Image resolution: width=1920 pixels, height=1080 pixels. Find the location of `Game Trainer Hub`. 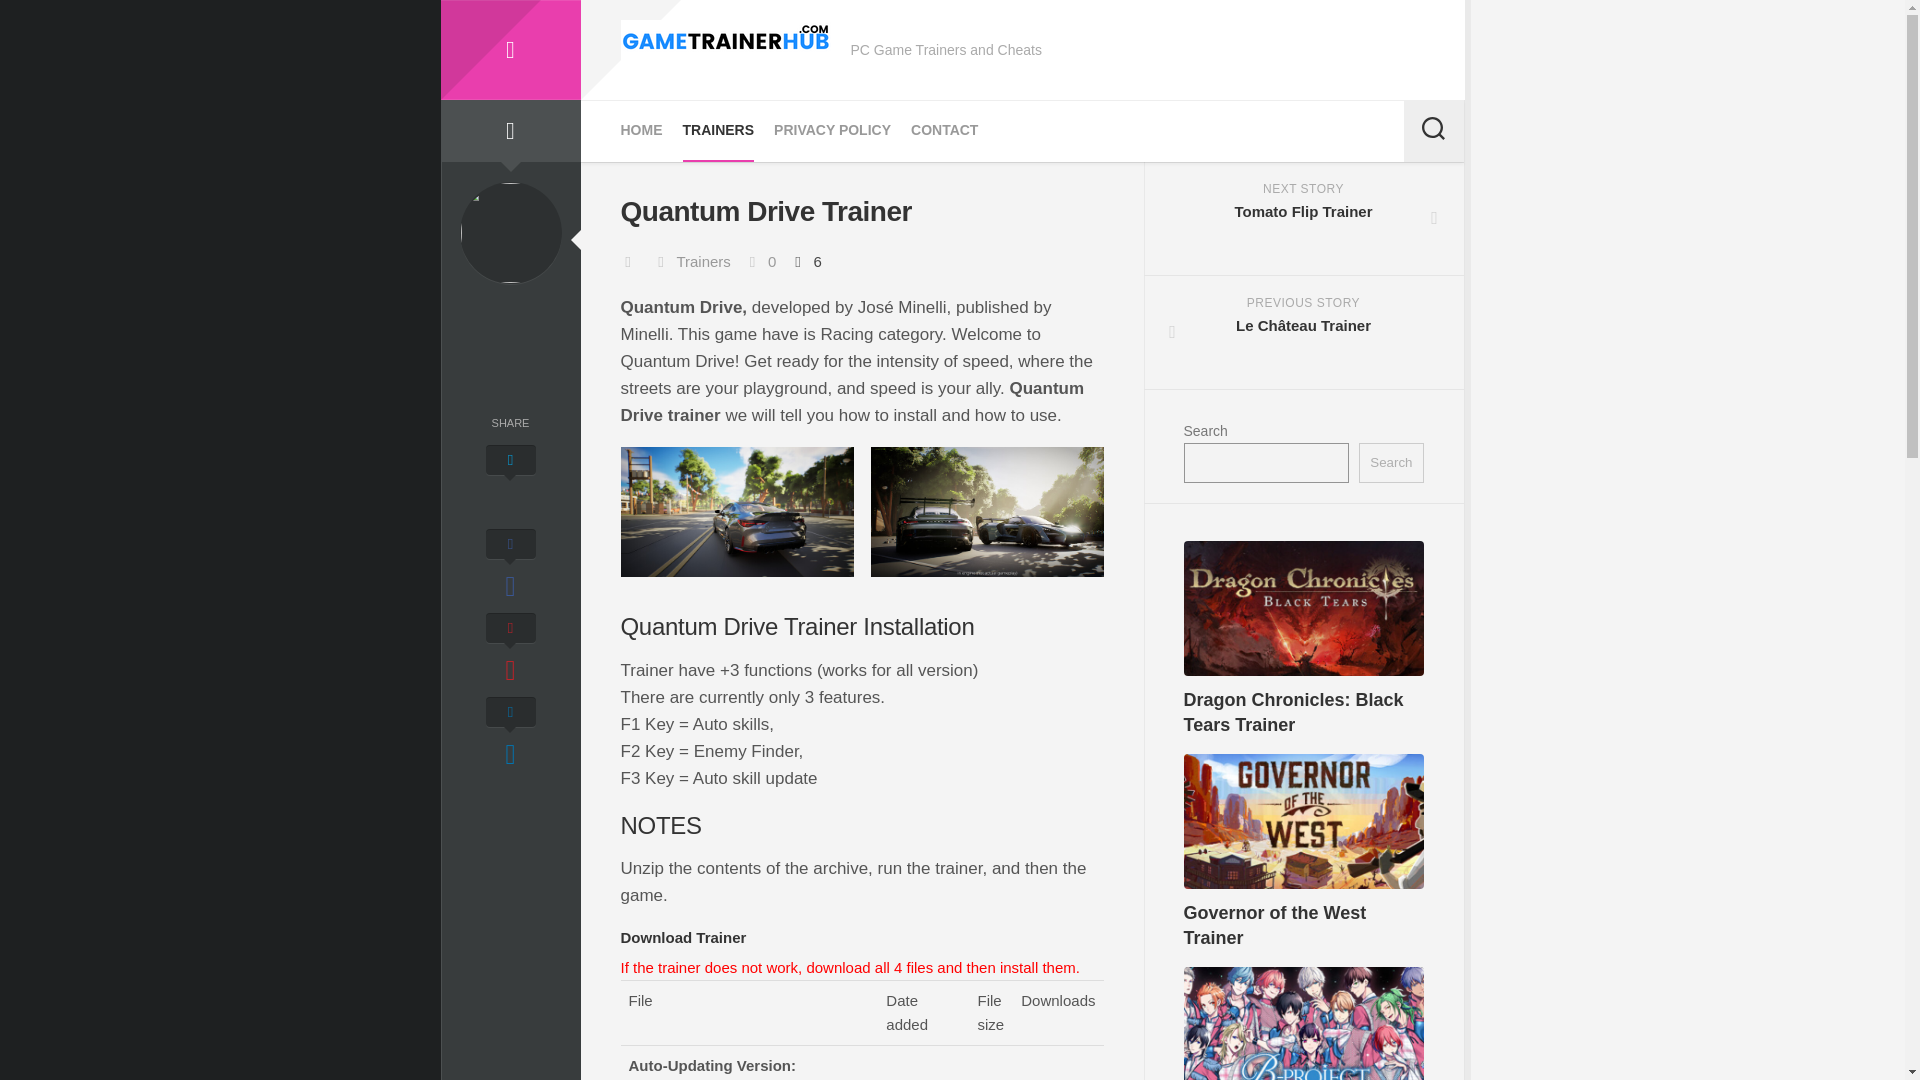

Game Trainer Hub is located at coordinates (832, 130).